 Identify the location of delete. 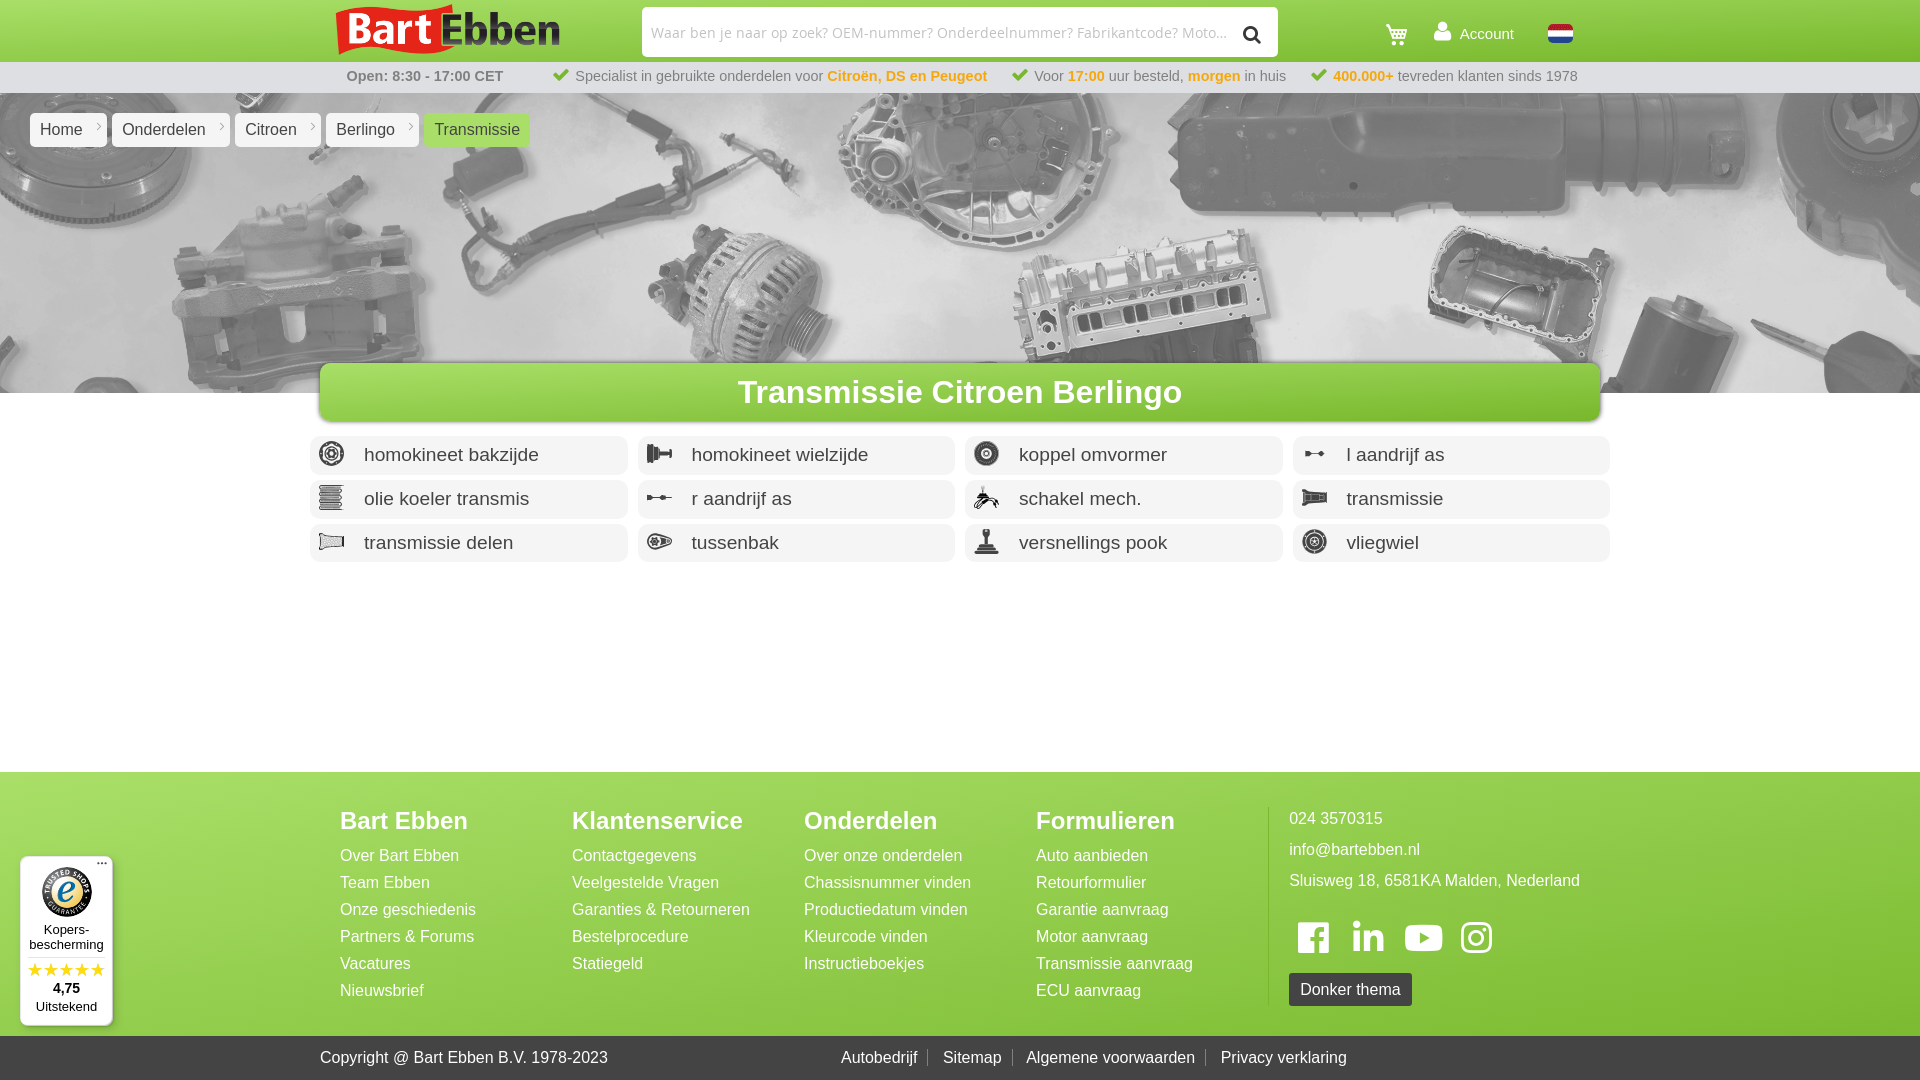
(1314, 454).